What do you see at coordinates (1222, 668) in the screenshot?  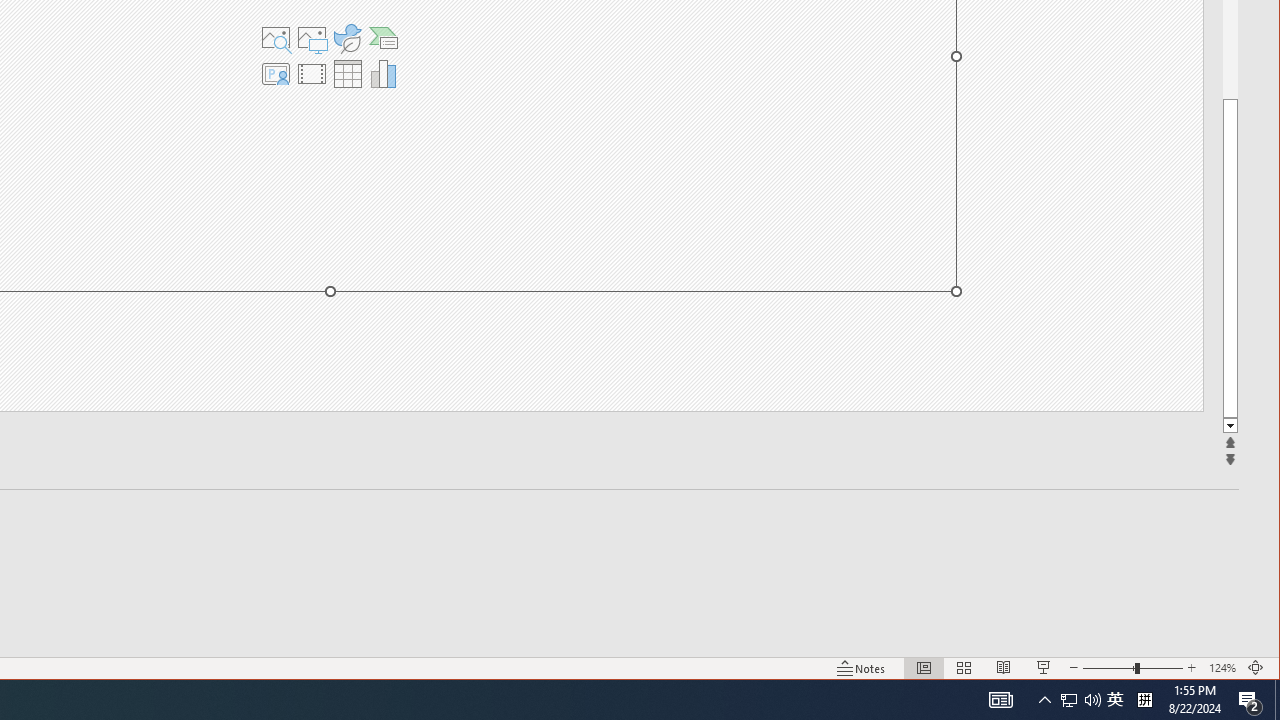 I see `Zoom 124%` at bounding box center [1222, 668].